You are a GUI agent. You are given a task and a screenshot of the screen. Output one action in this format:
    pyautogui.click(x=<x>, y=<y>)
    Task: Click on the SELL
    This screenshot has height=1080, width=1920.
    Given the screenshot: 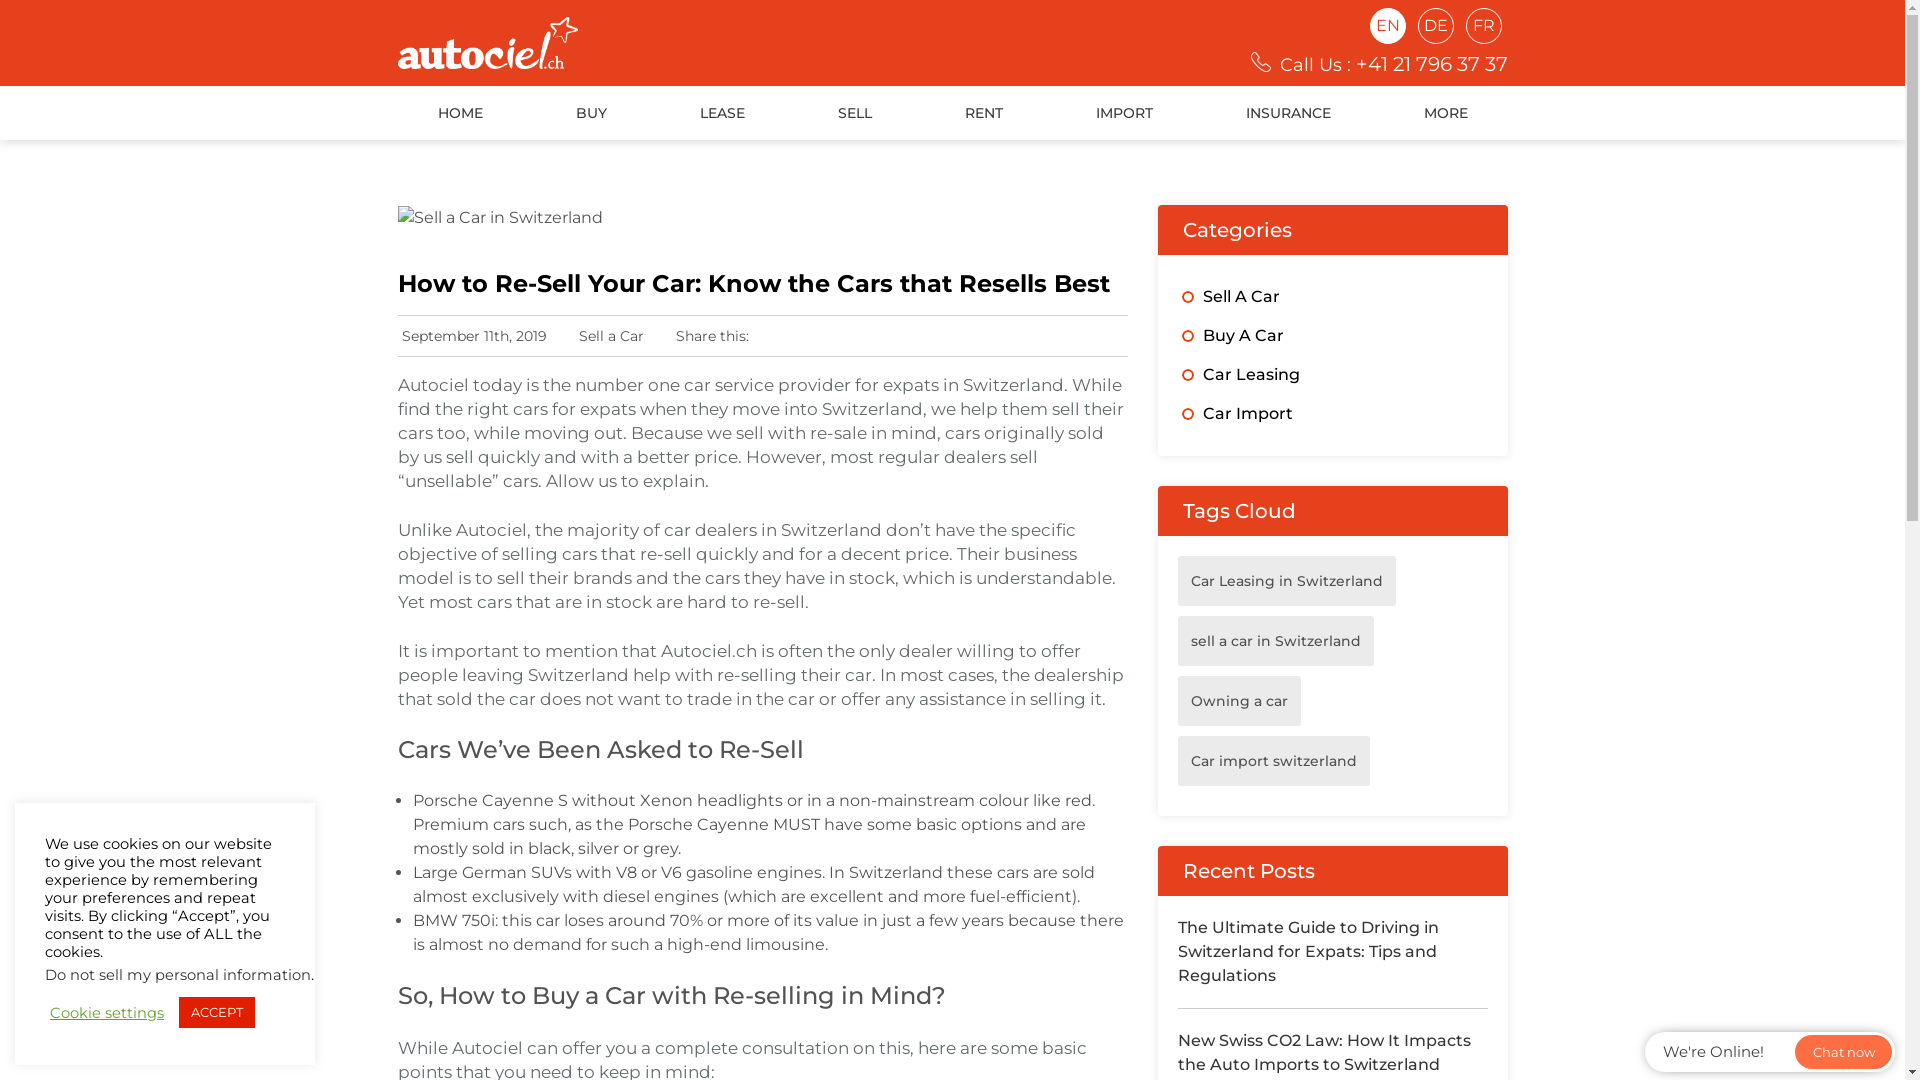 What is the action you would take?
    pyautogui.click(x=854, y=113)
    